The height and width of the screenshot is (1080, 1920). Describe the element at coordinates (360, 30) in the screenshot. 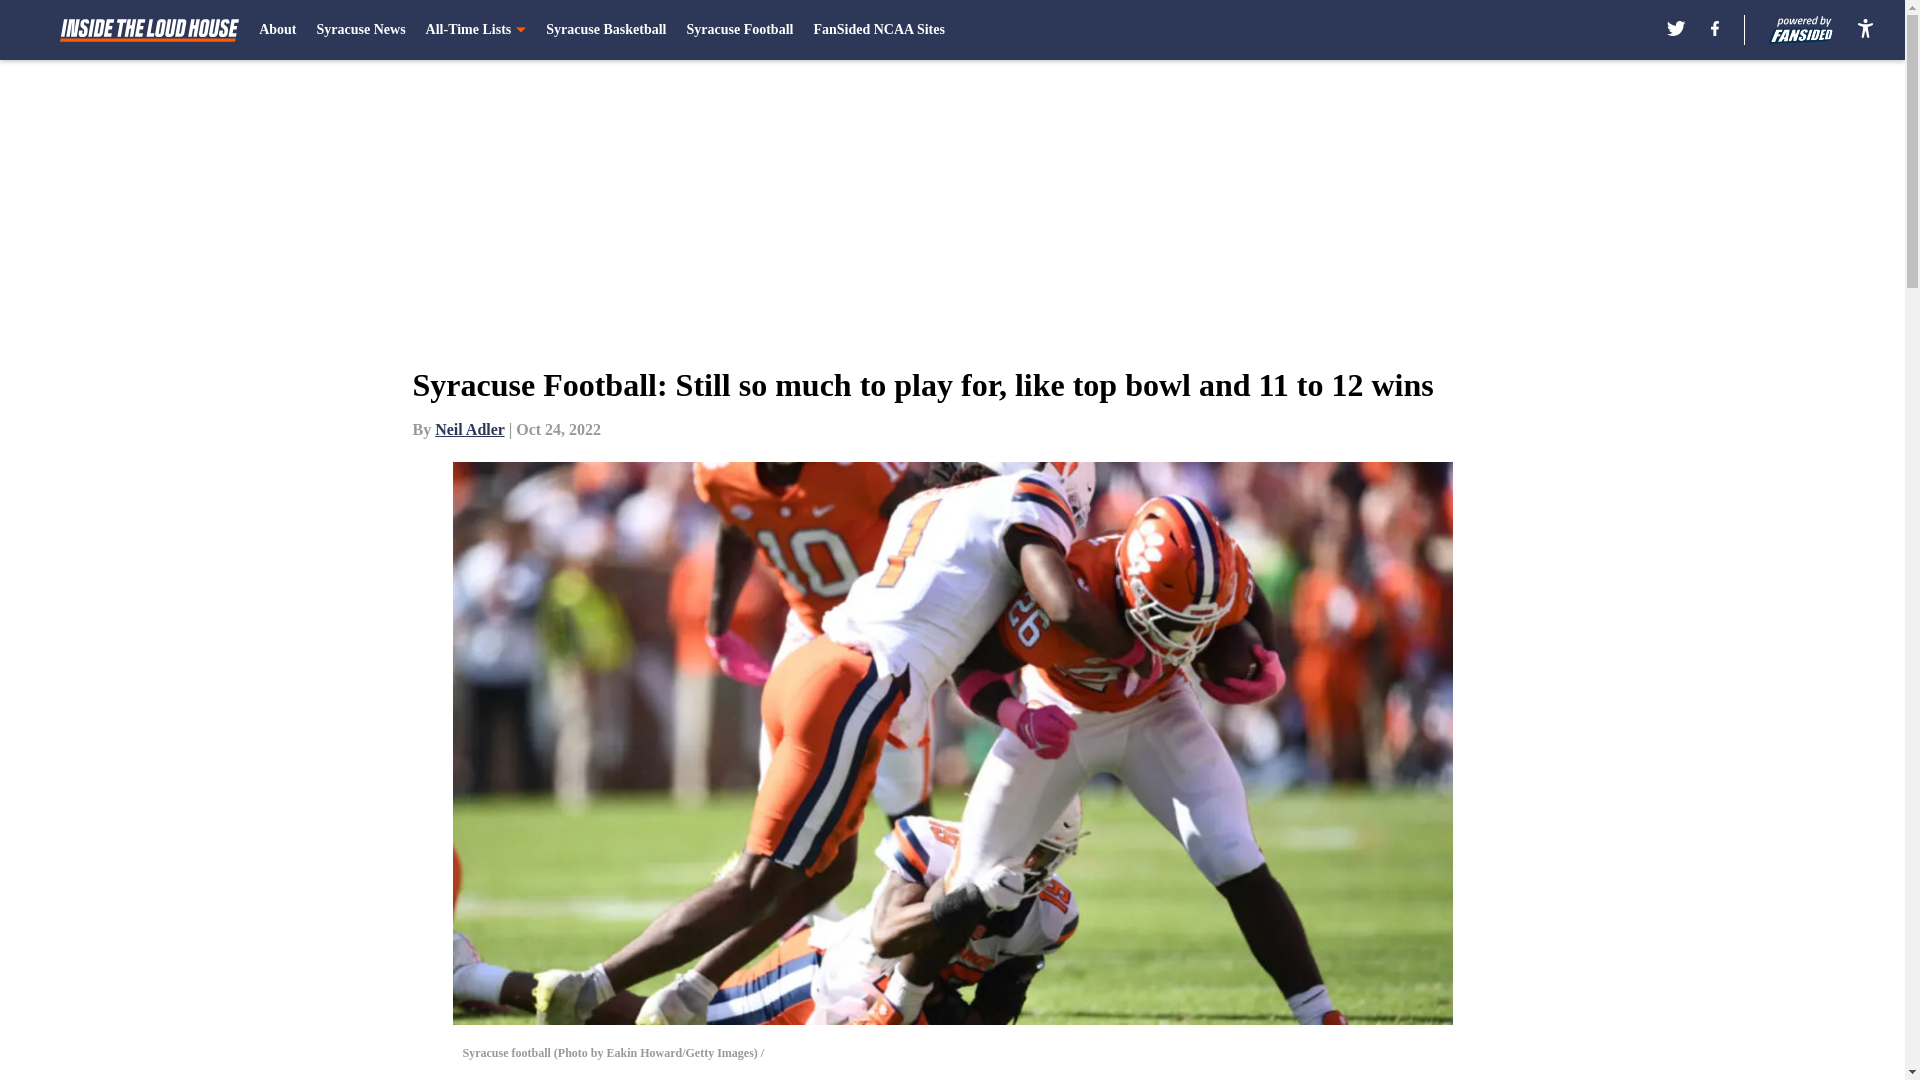

I see `Syracuse News` at that location.